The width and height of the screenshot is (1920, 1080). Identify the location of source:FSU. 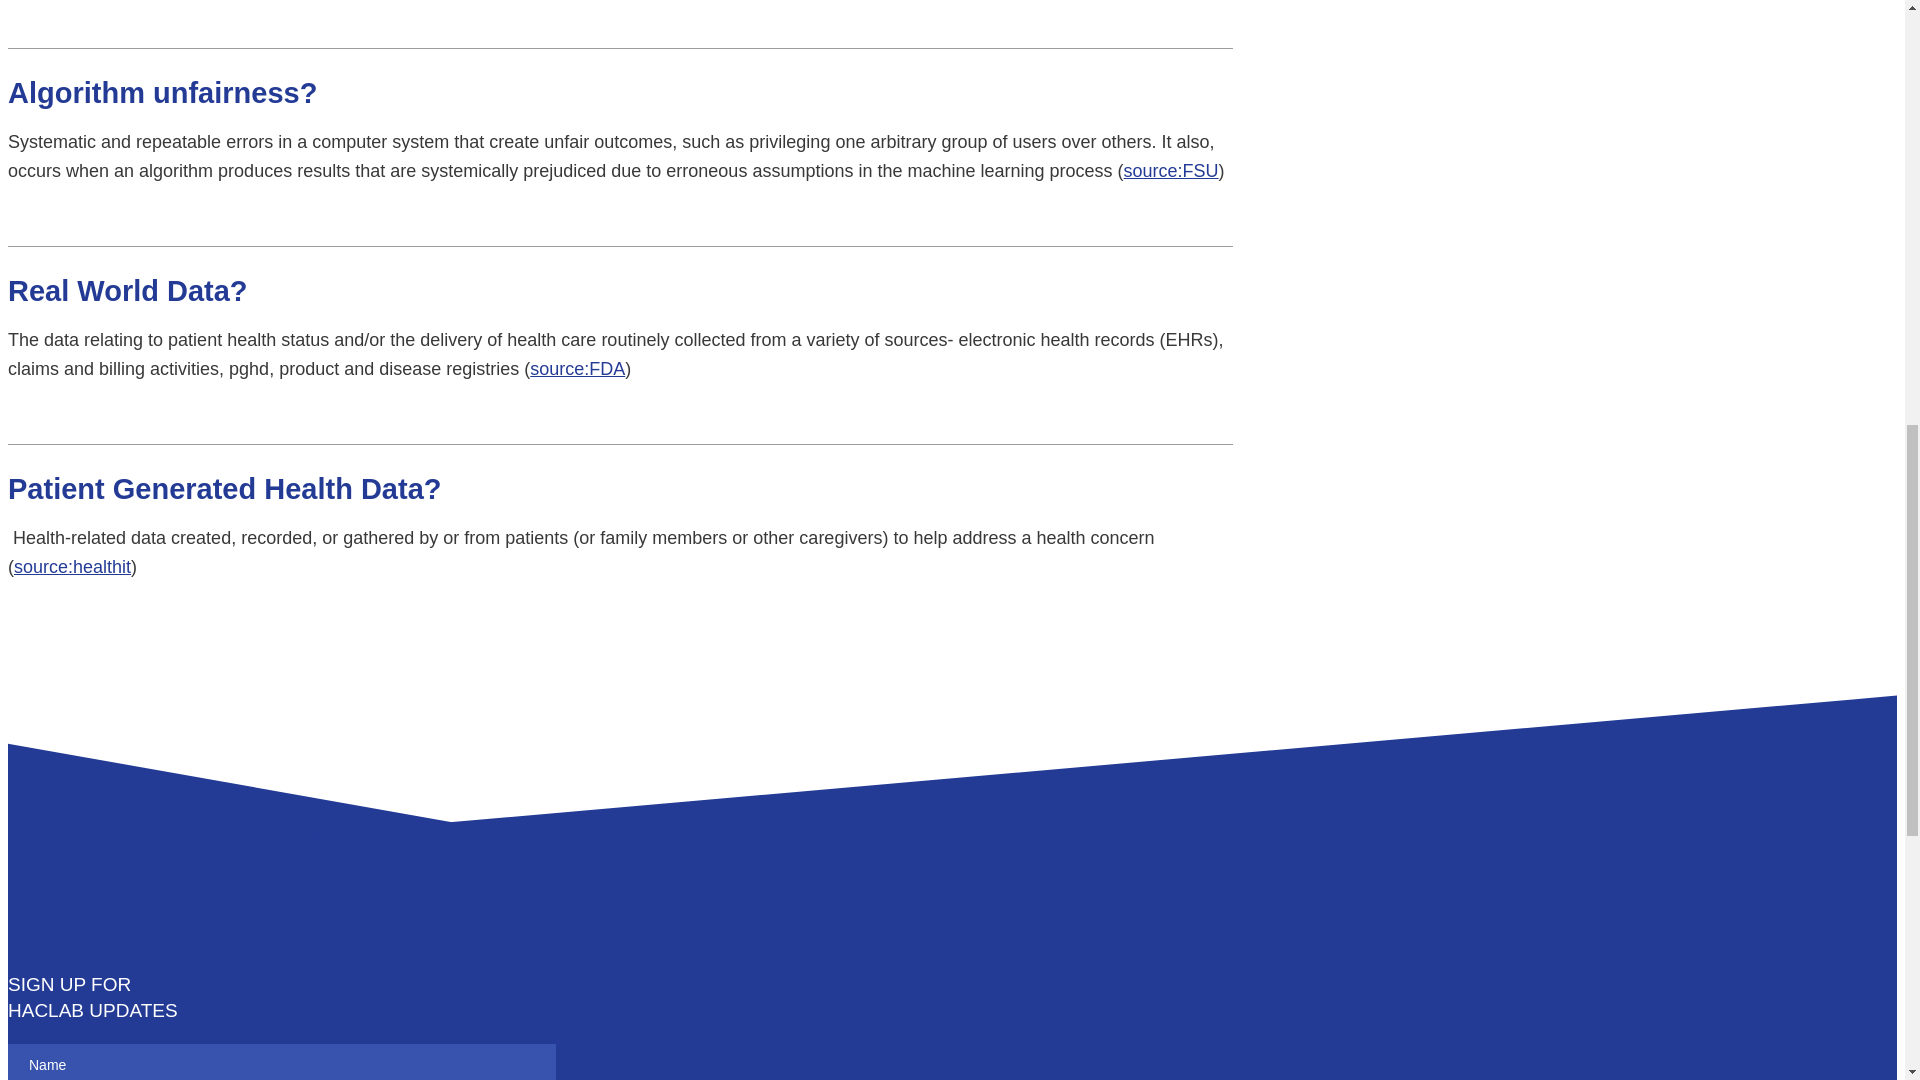
(1171, 170).